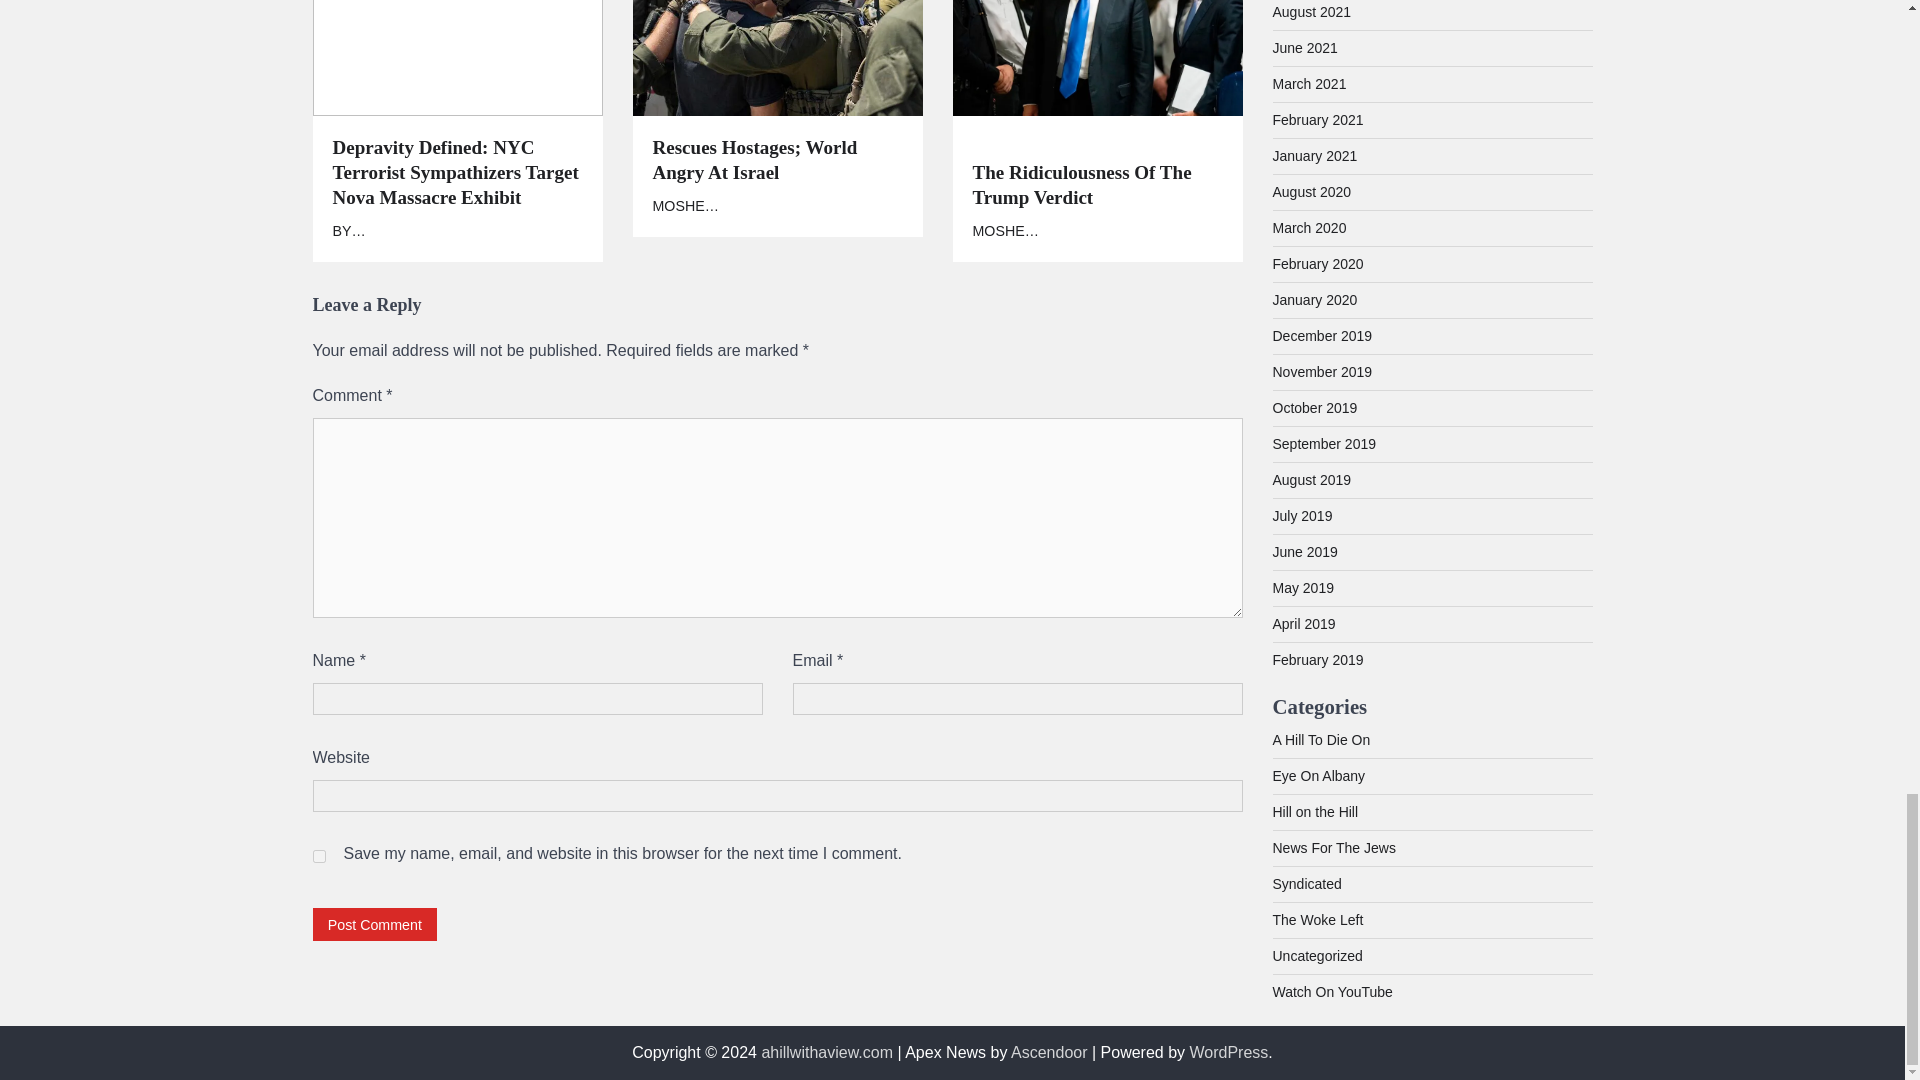 The image size is (1920, 1080). I want to click on Rescues Hostages; World Angry At Israel, so click(777, 160).